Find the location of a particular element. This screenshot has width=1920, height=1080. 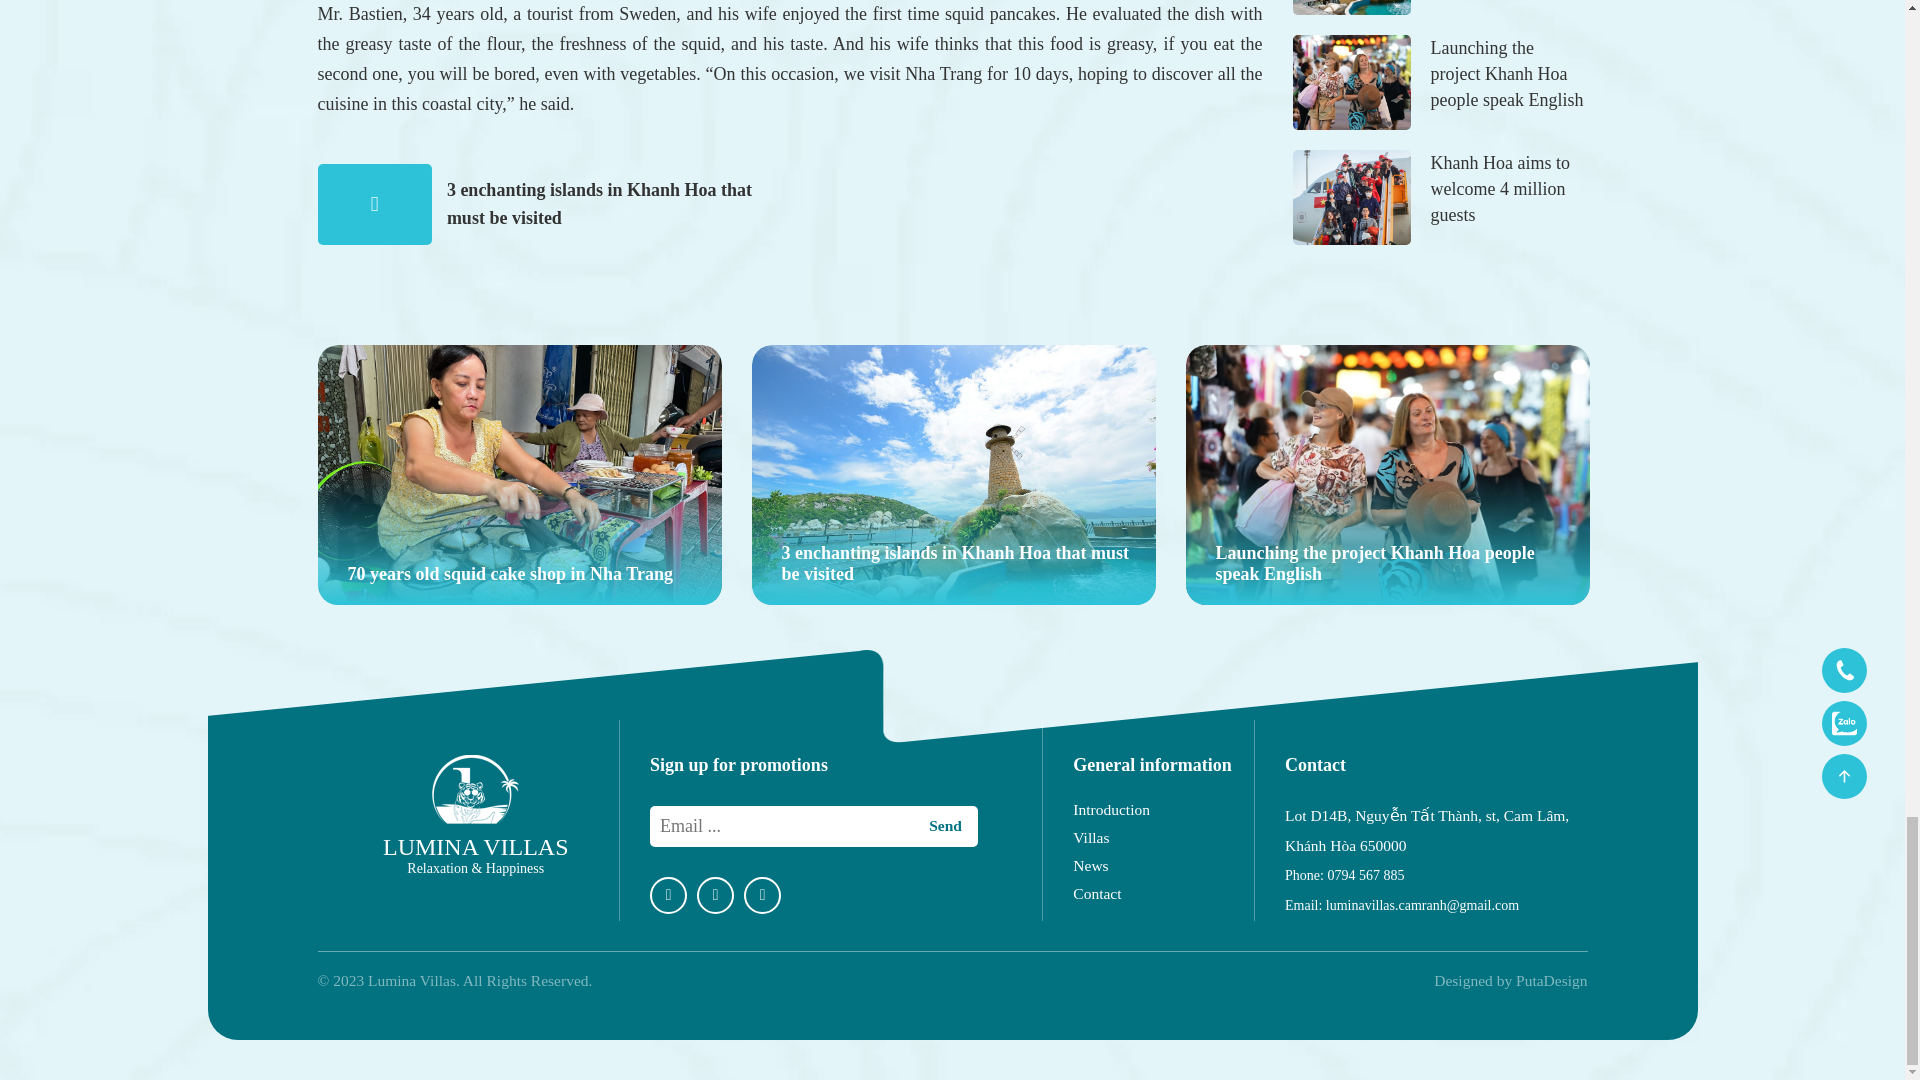

Villas is located at coordinates (1163, 838).